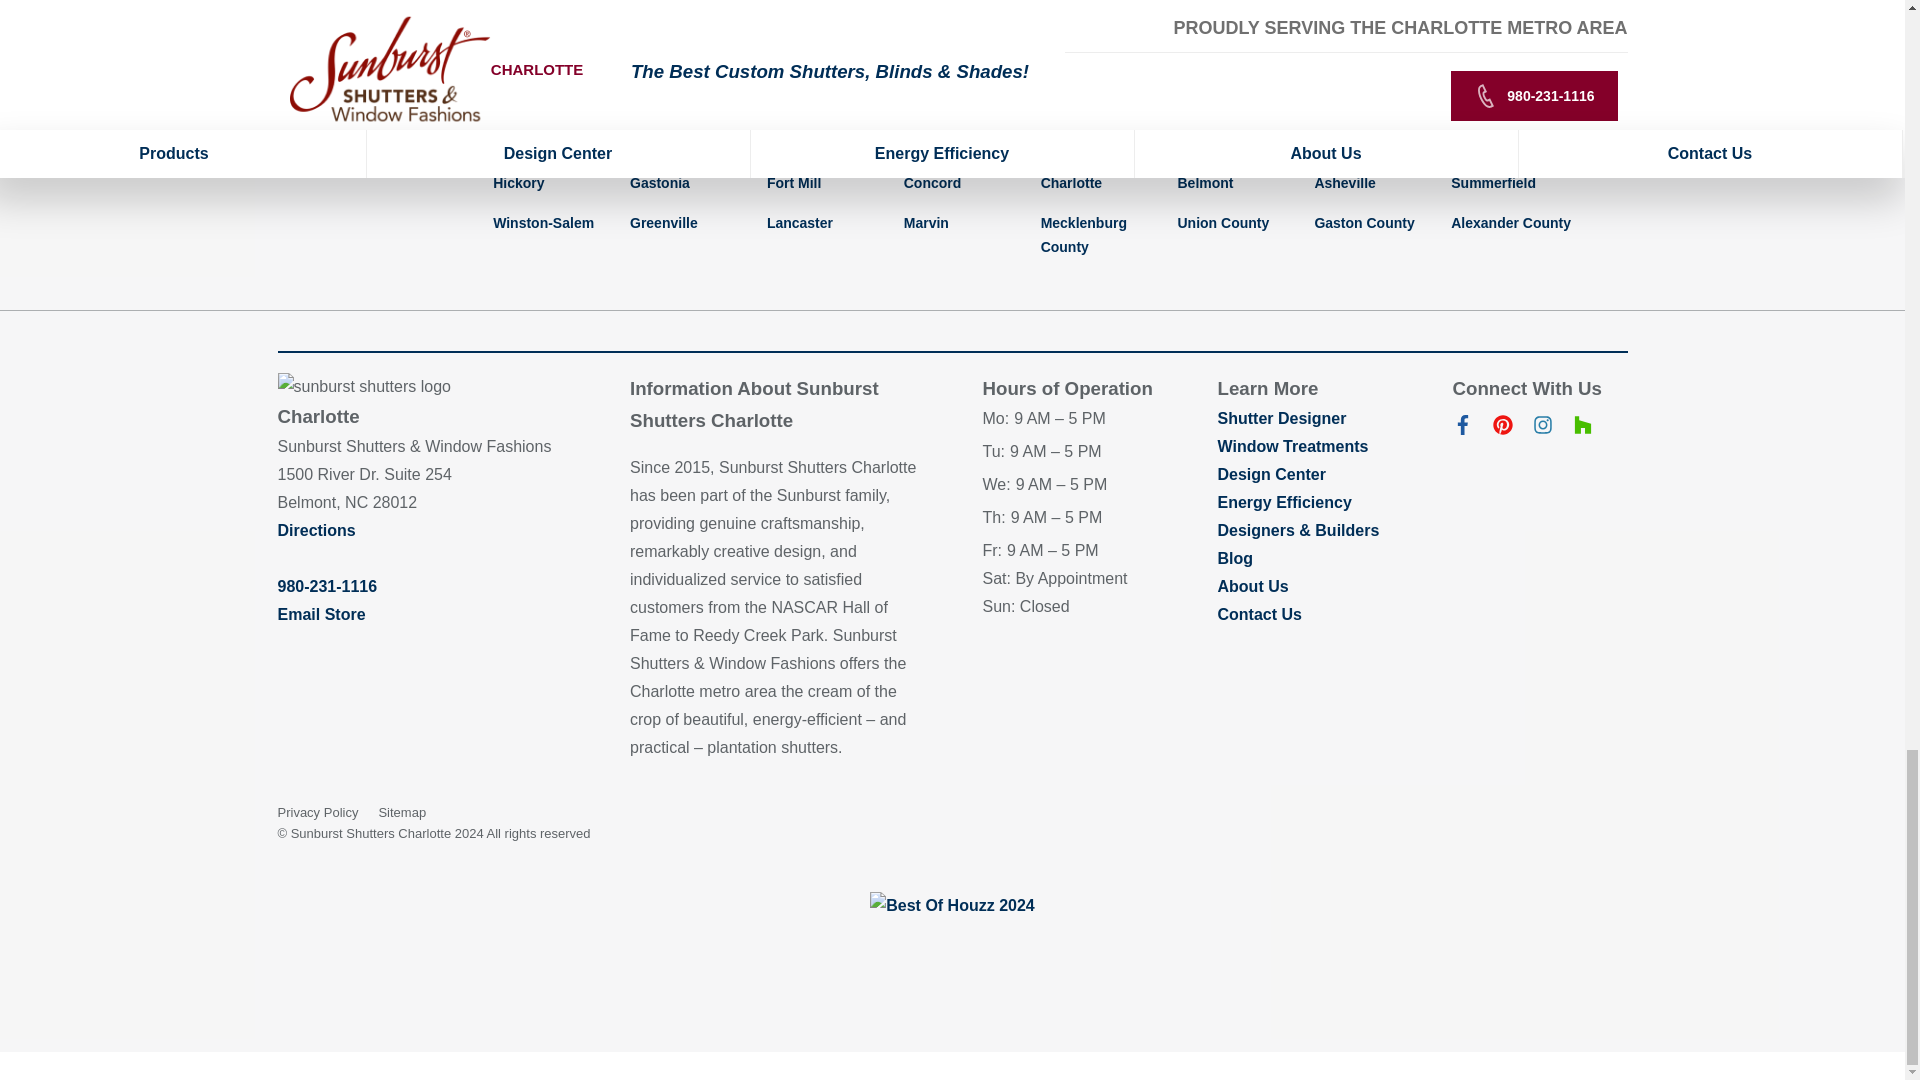 Image resolution: width=1920 pixels, height=1080 pixels. What do you see at coordinates (1502, 430) in the screenshot?
I see `Follow us on Pinterest` at bounding box center [1502, 430].